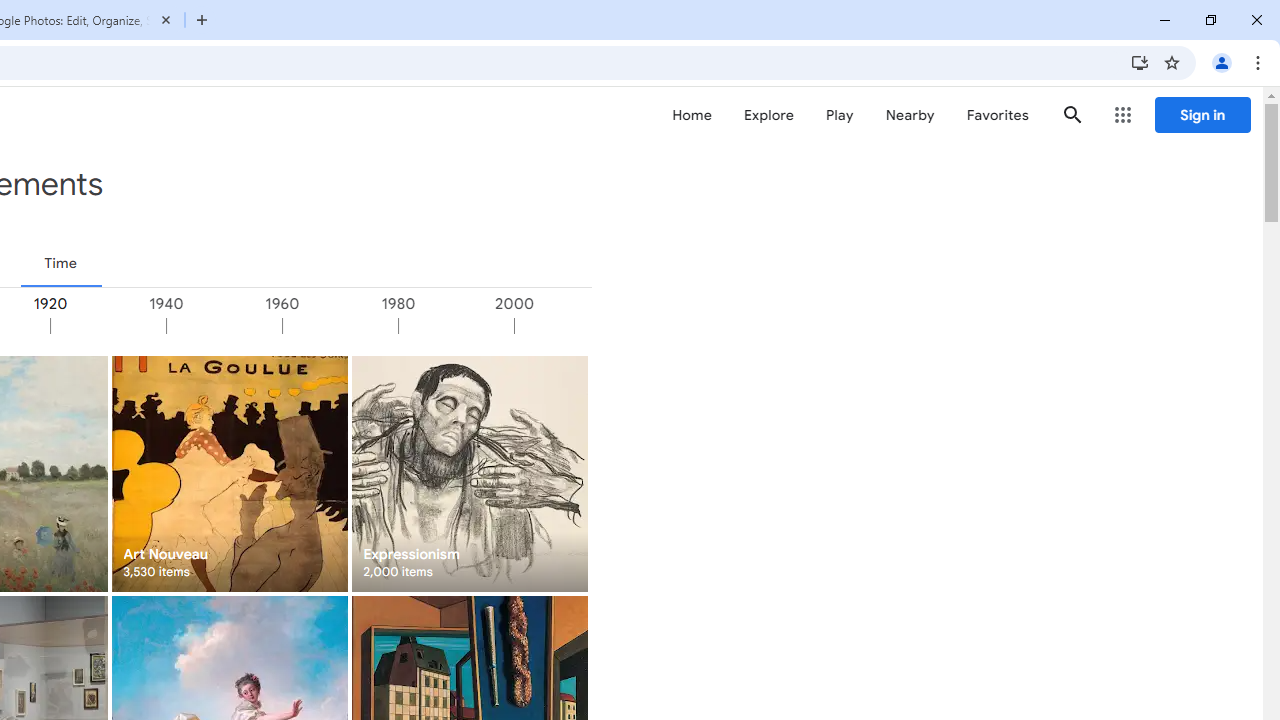  What do you see at coordinates (768, 115) in the screenshot?
I see `Explore` at bounding box center [768, 115].